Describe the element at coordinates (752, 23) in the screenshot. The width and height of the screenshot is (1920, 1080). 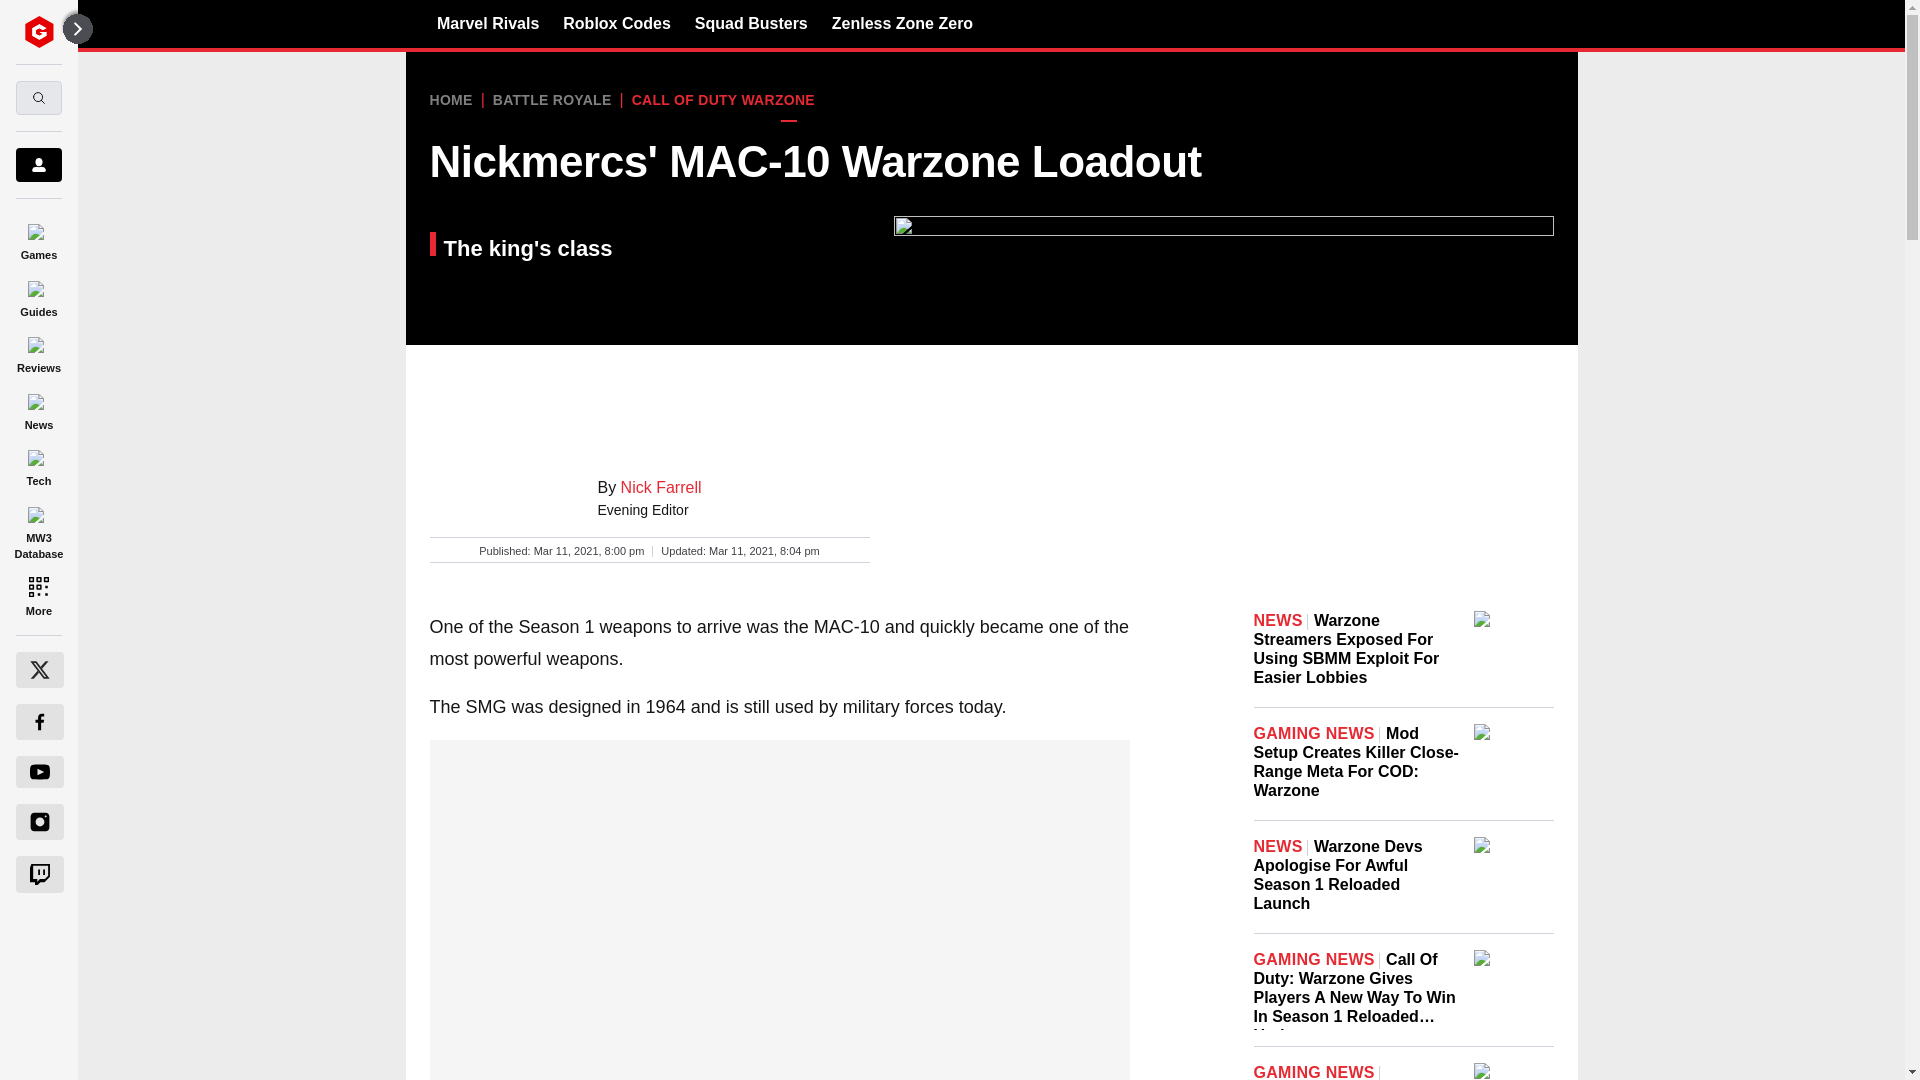
I see `Squad Busters` at that location.